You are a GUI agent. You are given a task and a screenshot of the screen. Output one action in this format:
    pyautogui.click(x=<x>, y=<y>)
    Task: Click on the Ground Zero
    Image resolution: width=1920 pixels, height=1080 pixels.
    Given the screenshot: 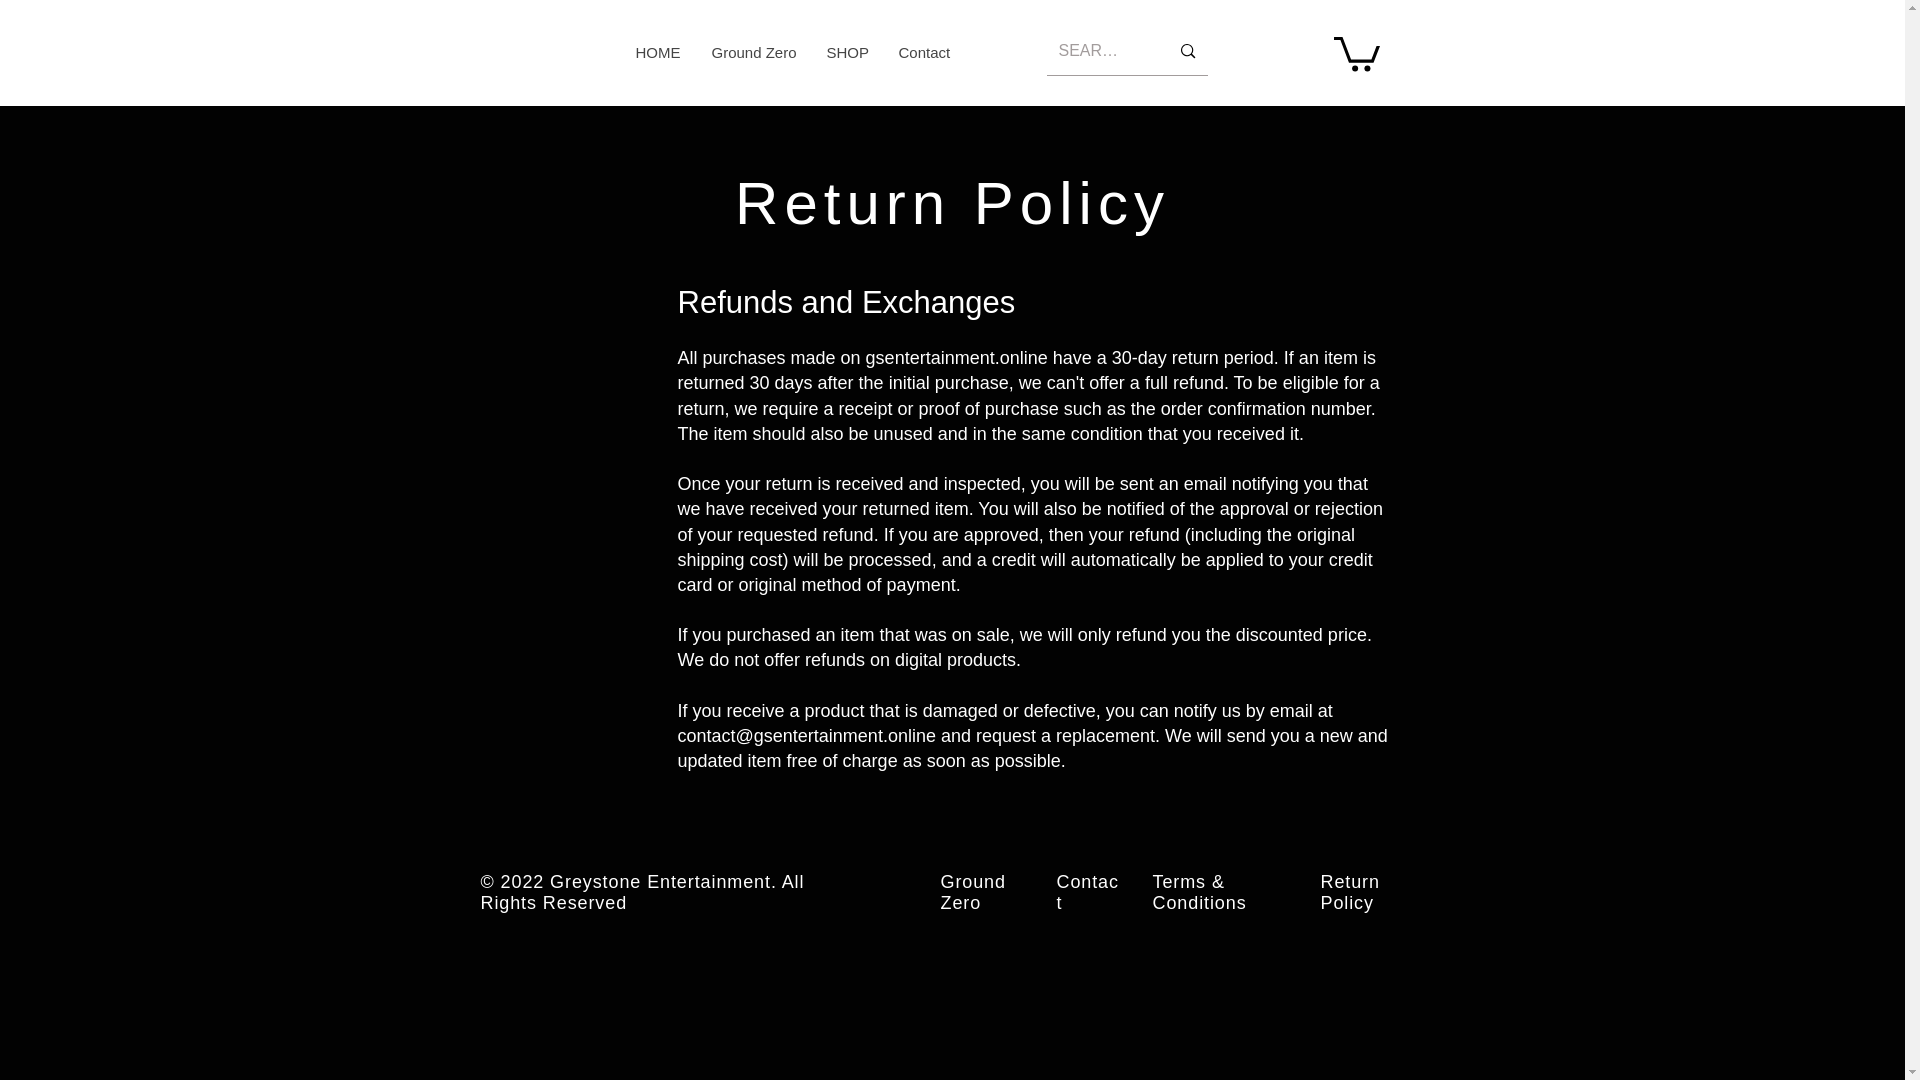 What is the action you would take?
    pyautogui.click(x=972, y=892)
    